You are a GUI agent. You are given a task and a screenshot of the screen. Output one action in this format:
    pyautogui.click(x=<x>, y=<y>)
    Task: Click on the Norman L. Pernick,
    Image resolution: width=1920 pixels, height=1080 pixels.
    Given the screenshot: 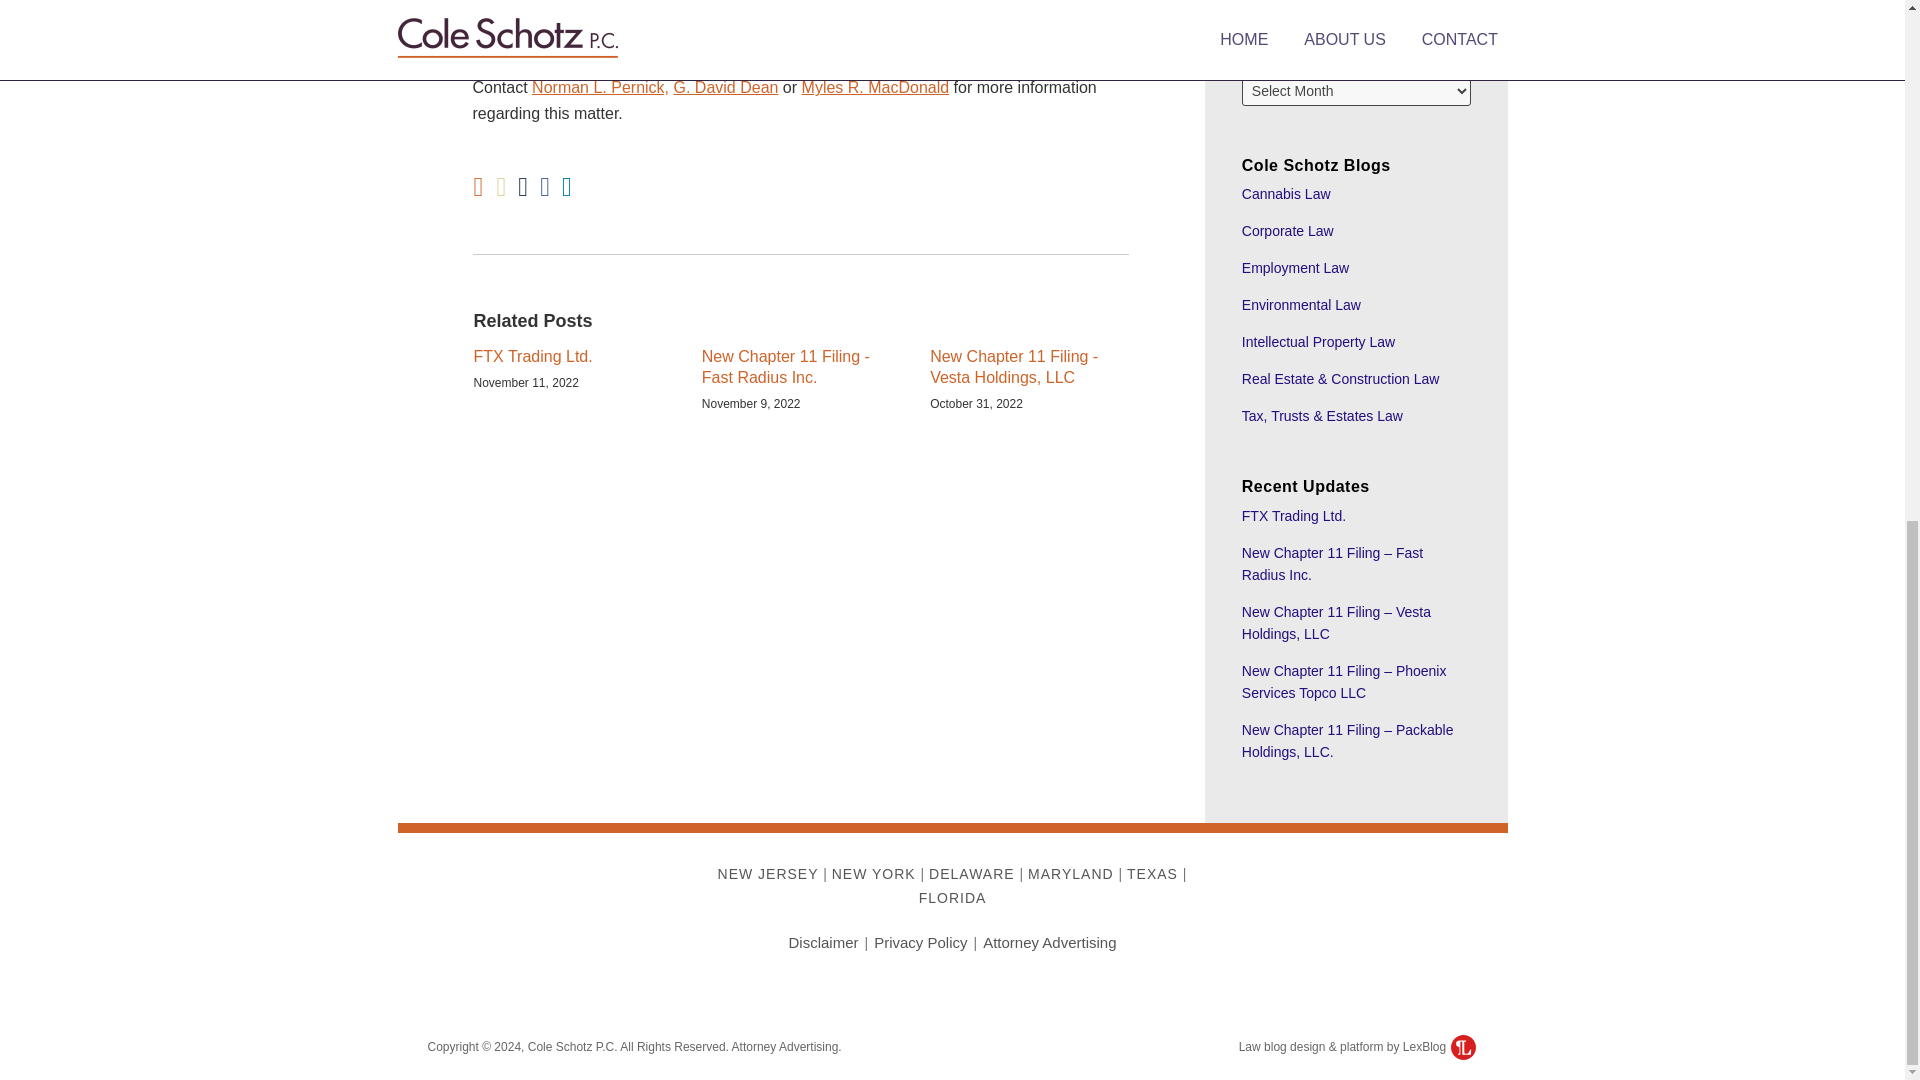 What is the action you would take?
    pyautogui.click(x=600, y=87)
    